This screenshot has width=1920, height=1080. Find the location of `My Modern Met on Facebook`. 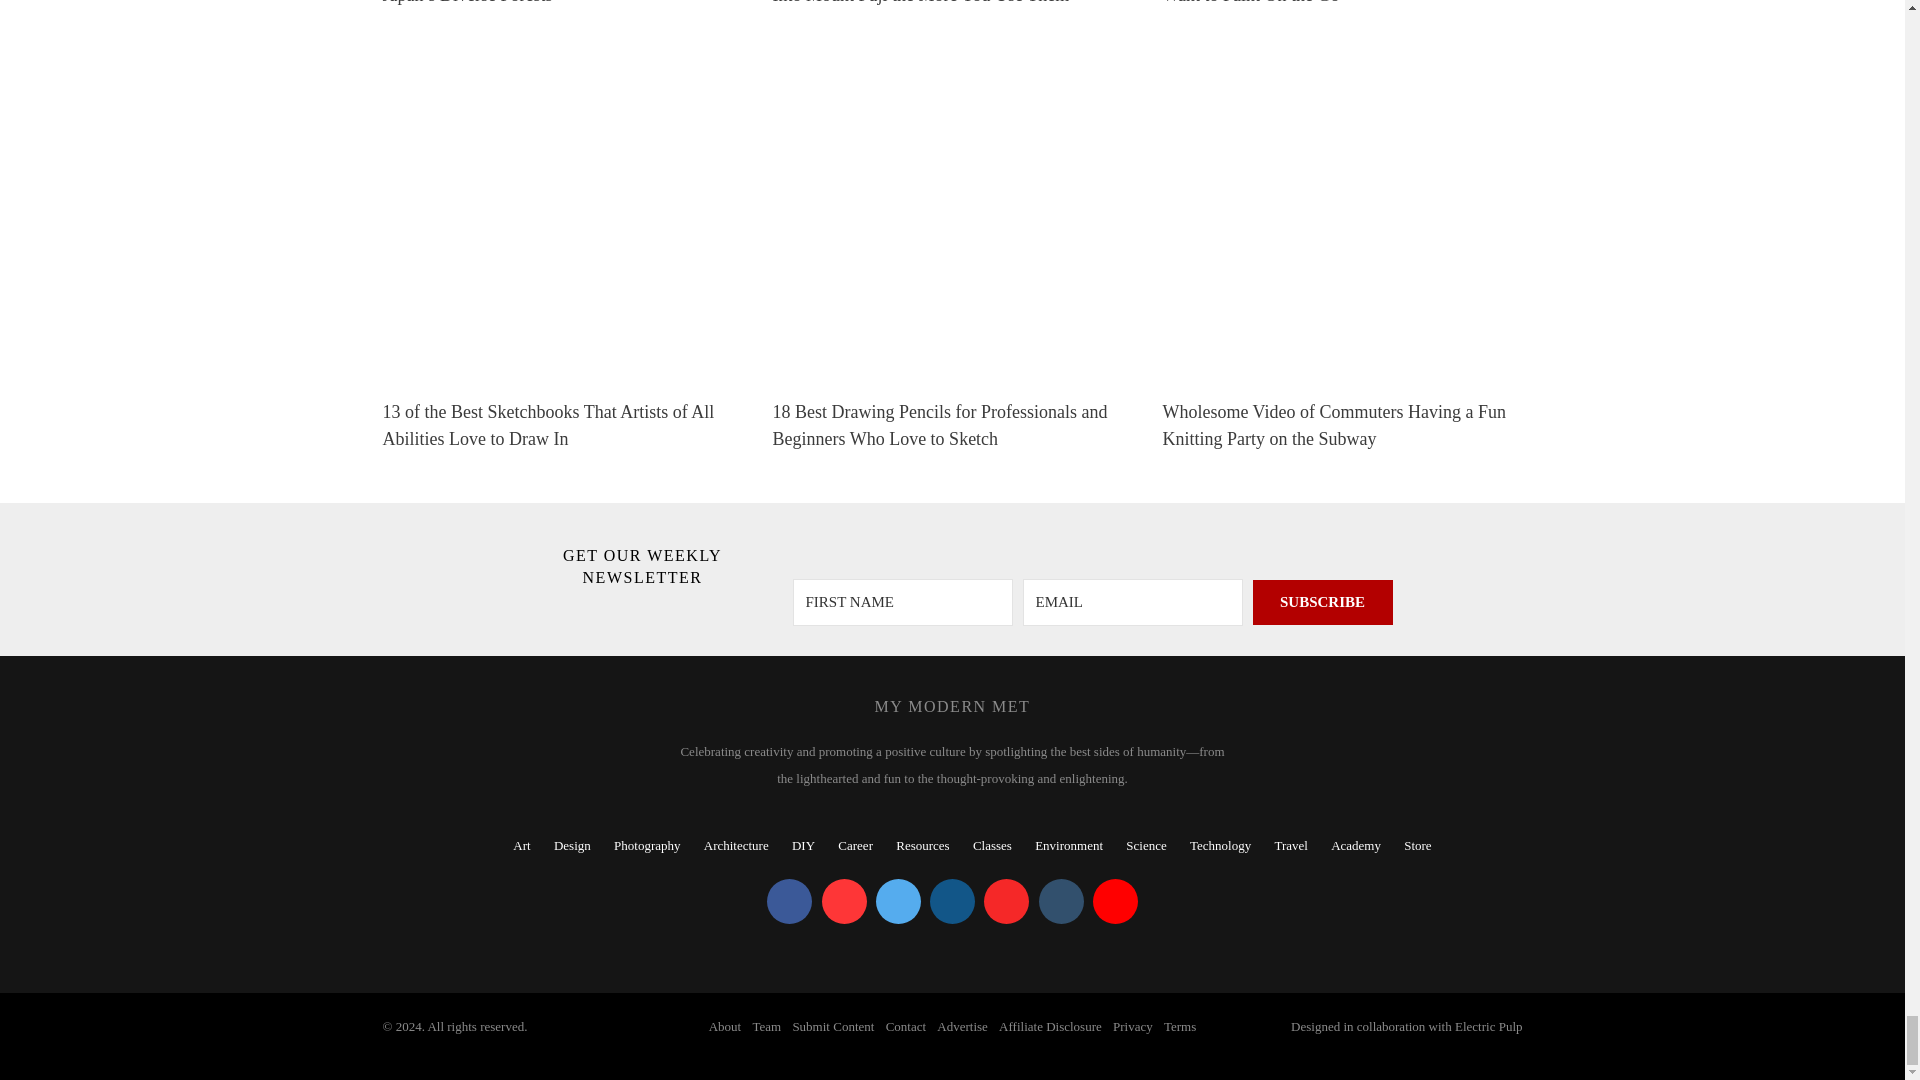

My Modern Met on Facebook is located at coordinates (789, 902).